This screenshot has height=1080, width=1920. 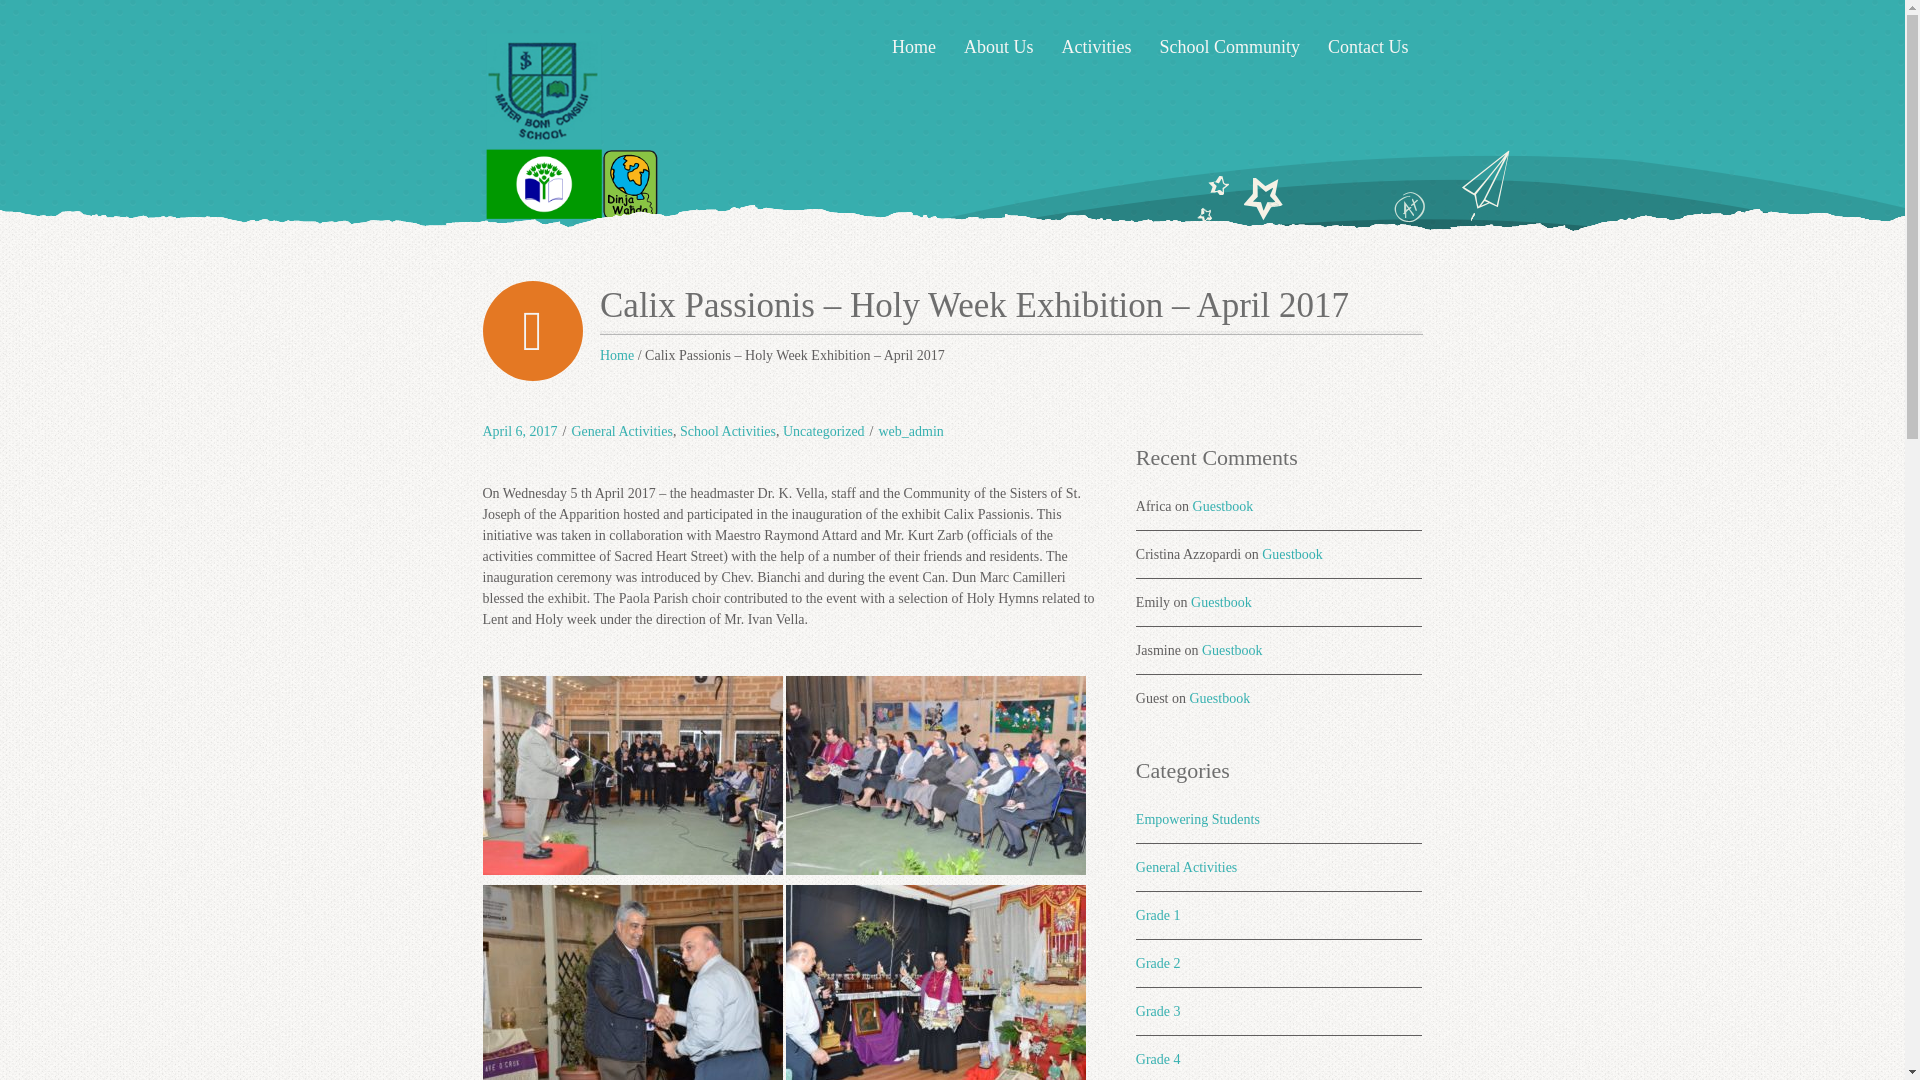 What do you see at coordinates (824, 431) in the screenshot?
I see `Uncategorized` at bounding box center [824, 431].